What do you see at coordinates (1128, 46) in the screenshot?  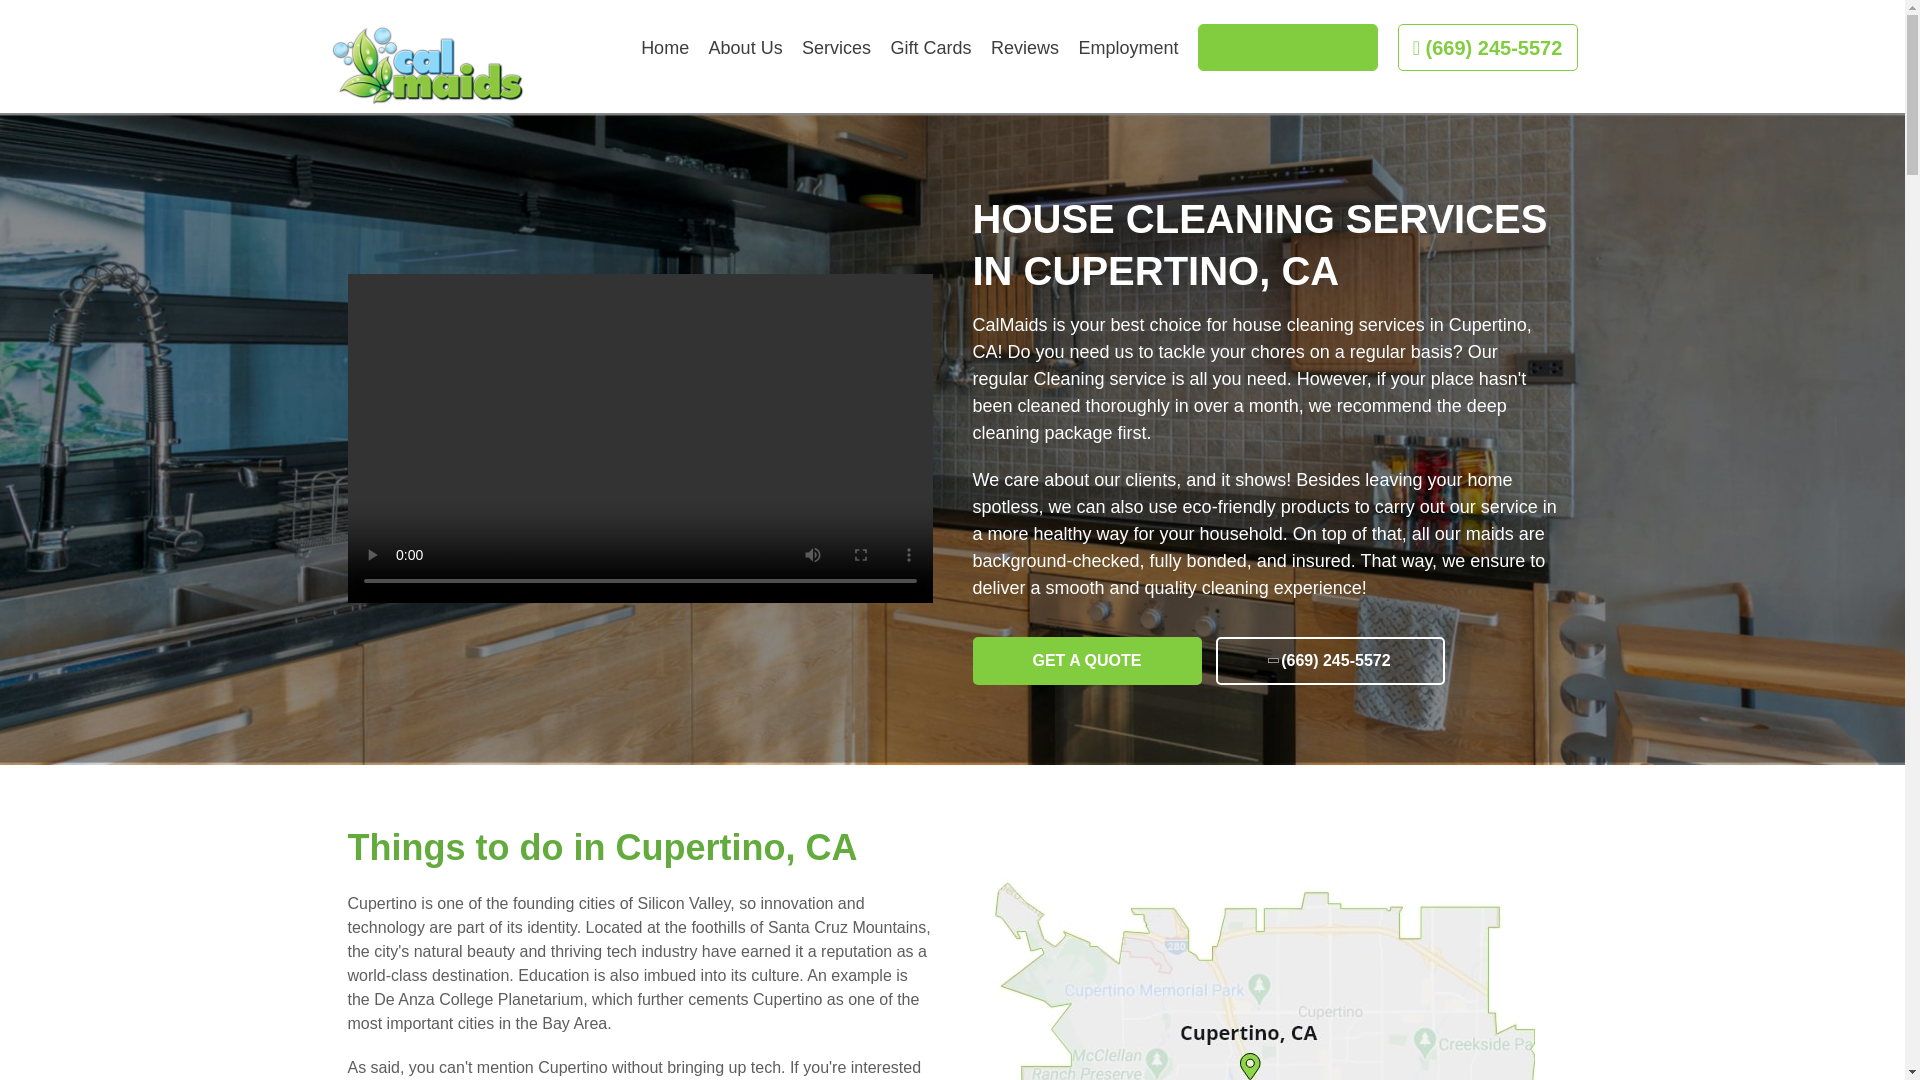 I see `Employment` at bounding box center [1128, 46].